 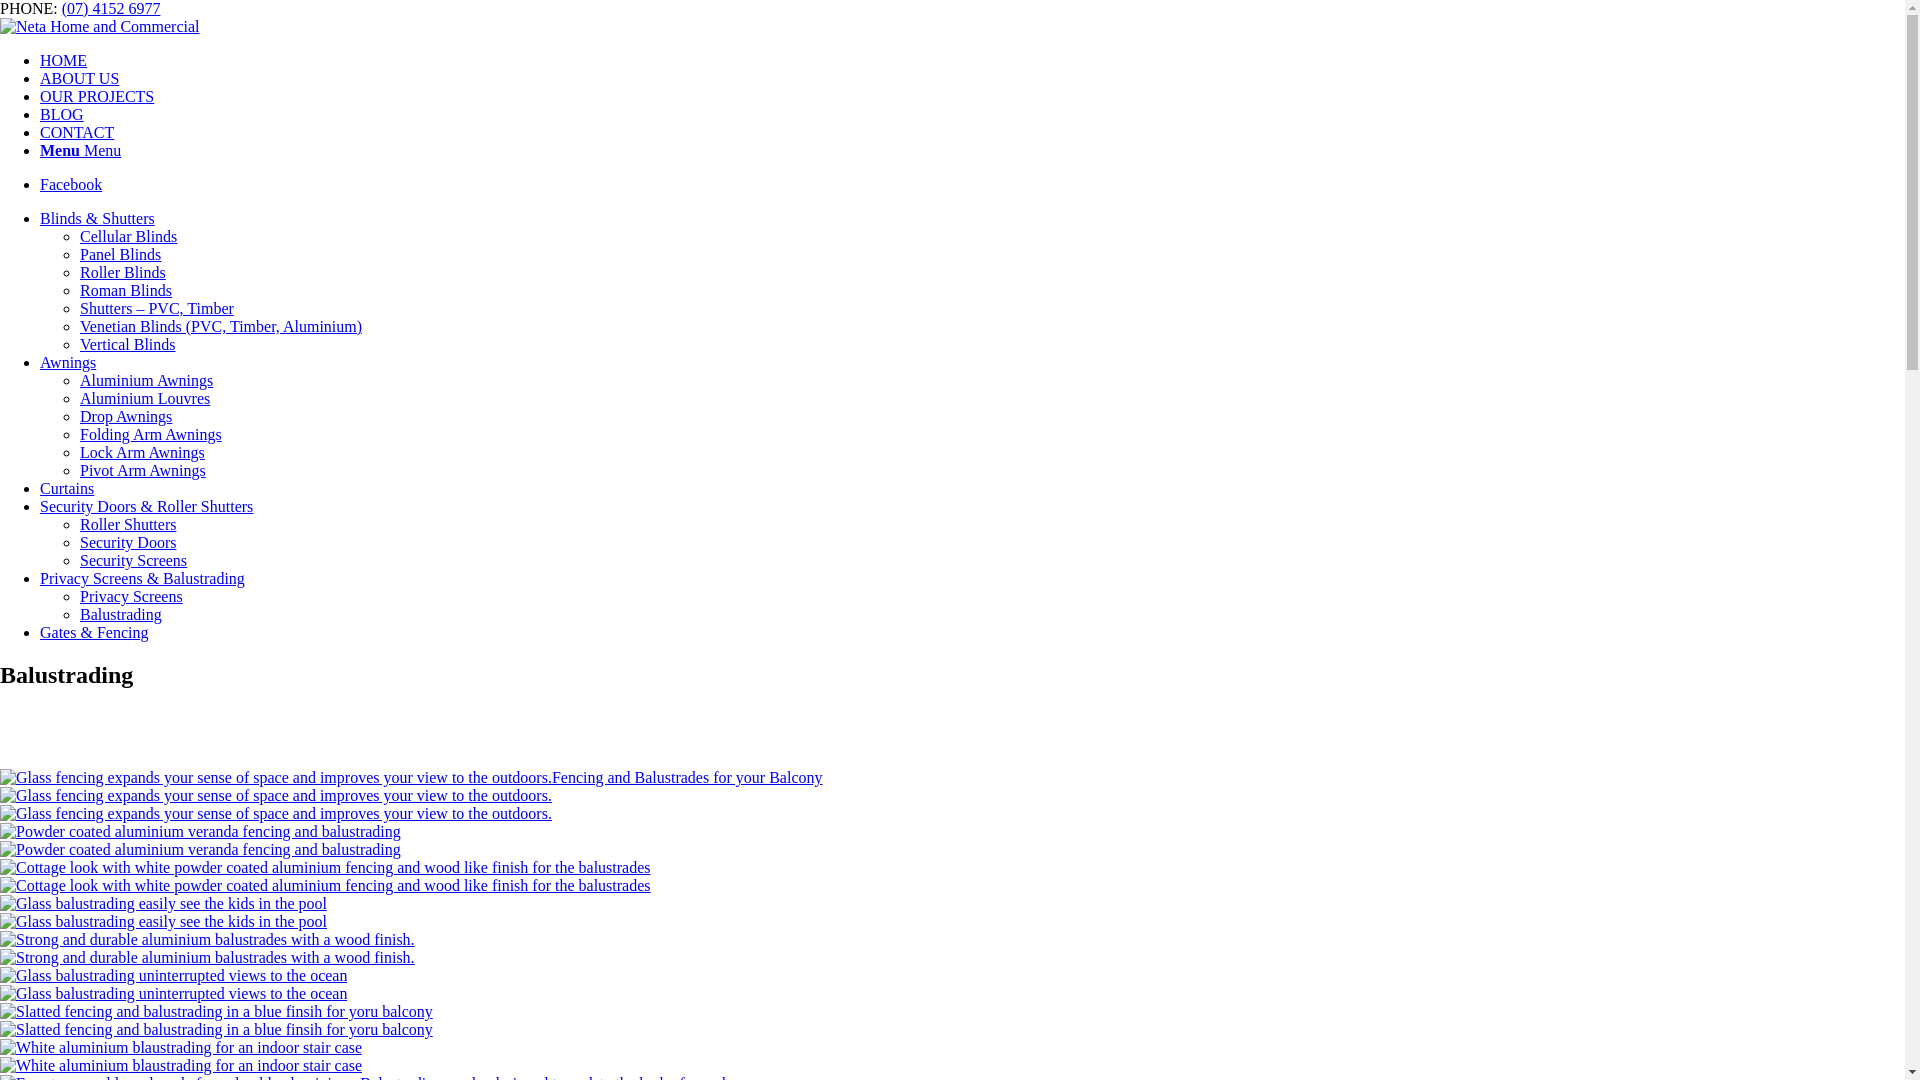 I want to click on Privacy Screens, so click(x=132, y=596).